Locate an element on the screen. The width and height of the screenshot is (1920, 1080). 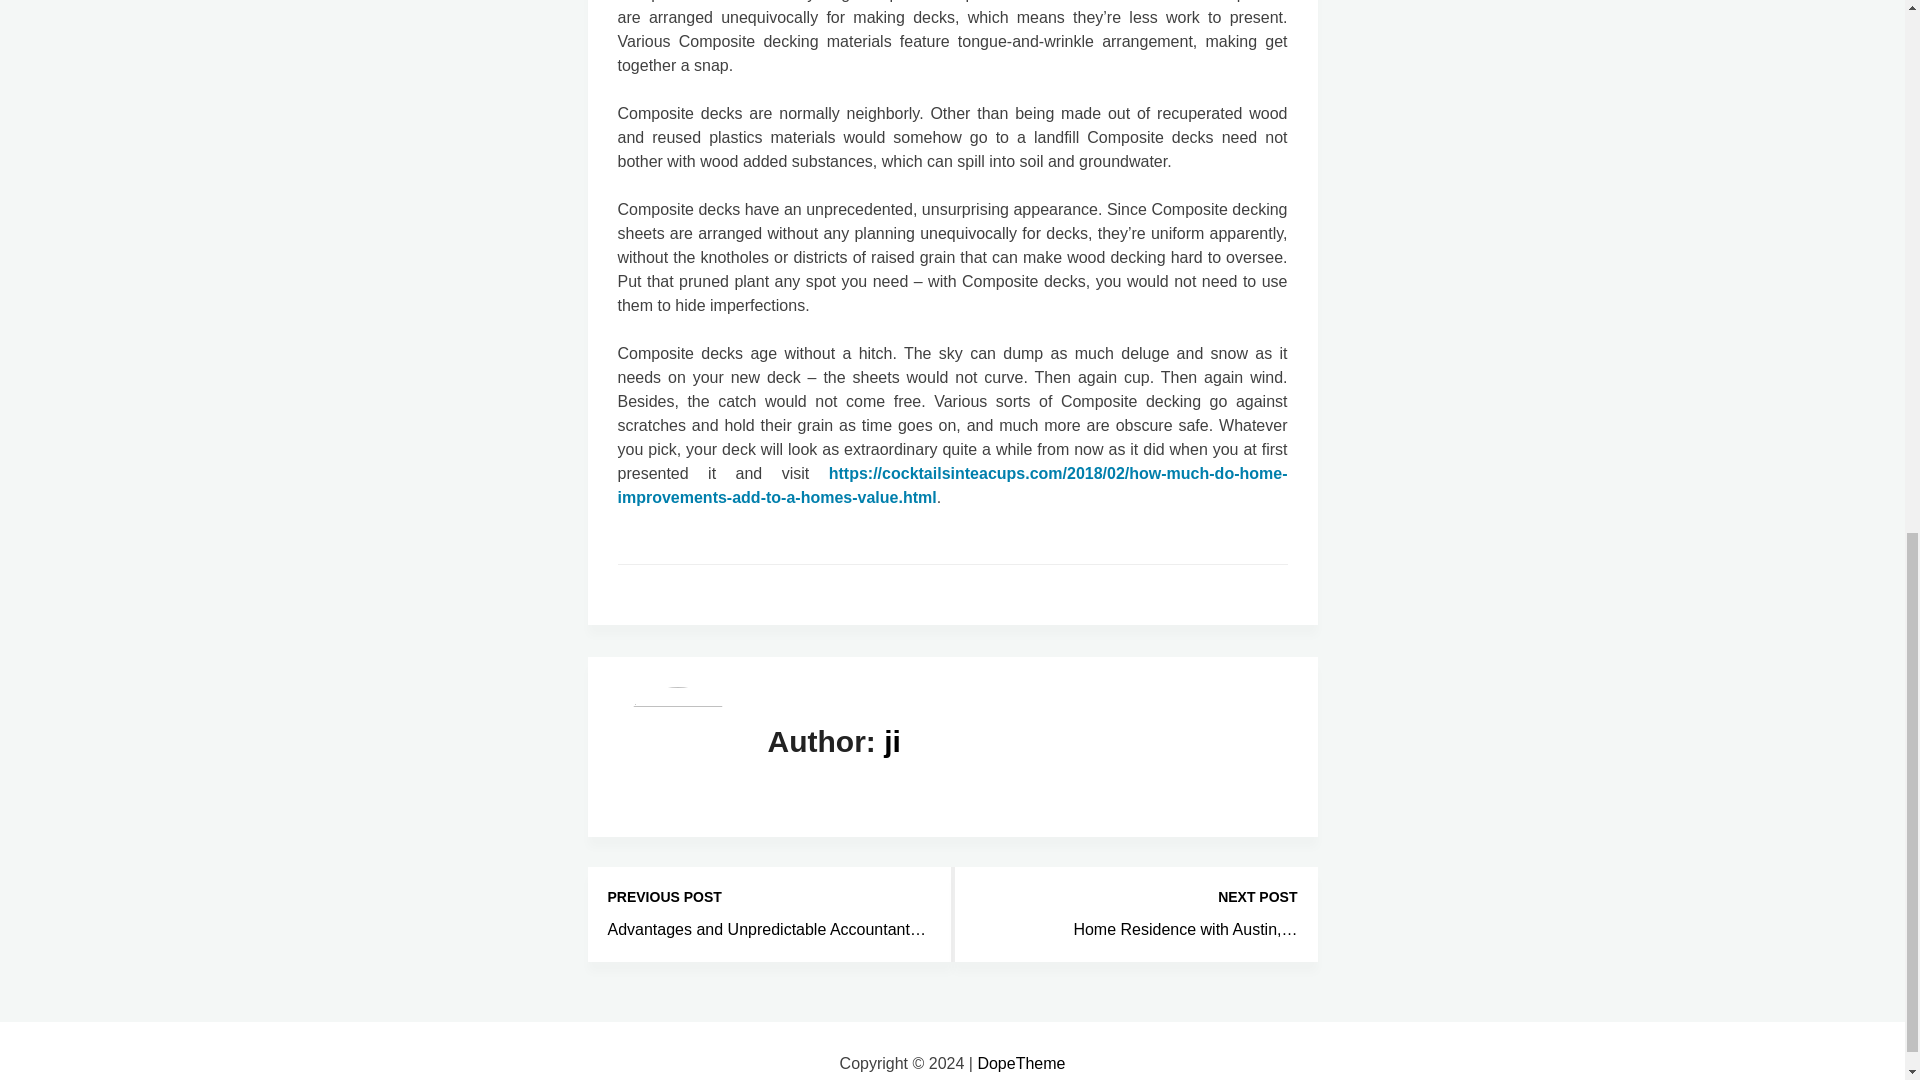
PREVIOUS POST is located at coordinates (770, 897).